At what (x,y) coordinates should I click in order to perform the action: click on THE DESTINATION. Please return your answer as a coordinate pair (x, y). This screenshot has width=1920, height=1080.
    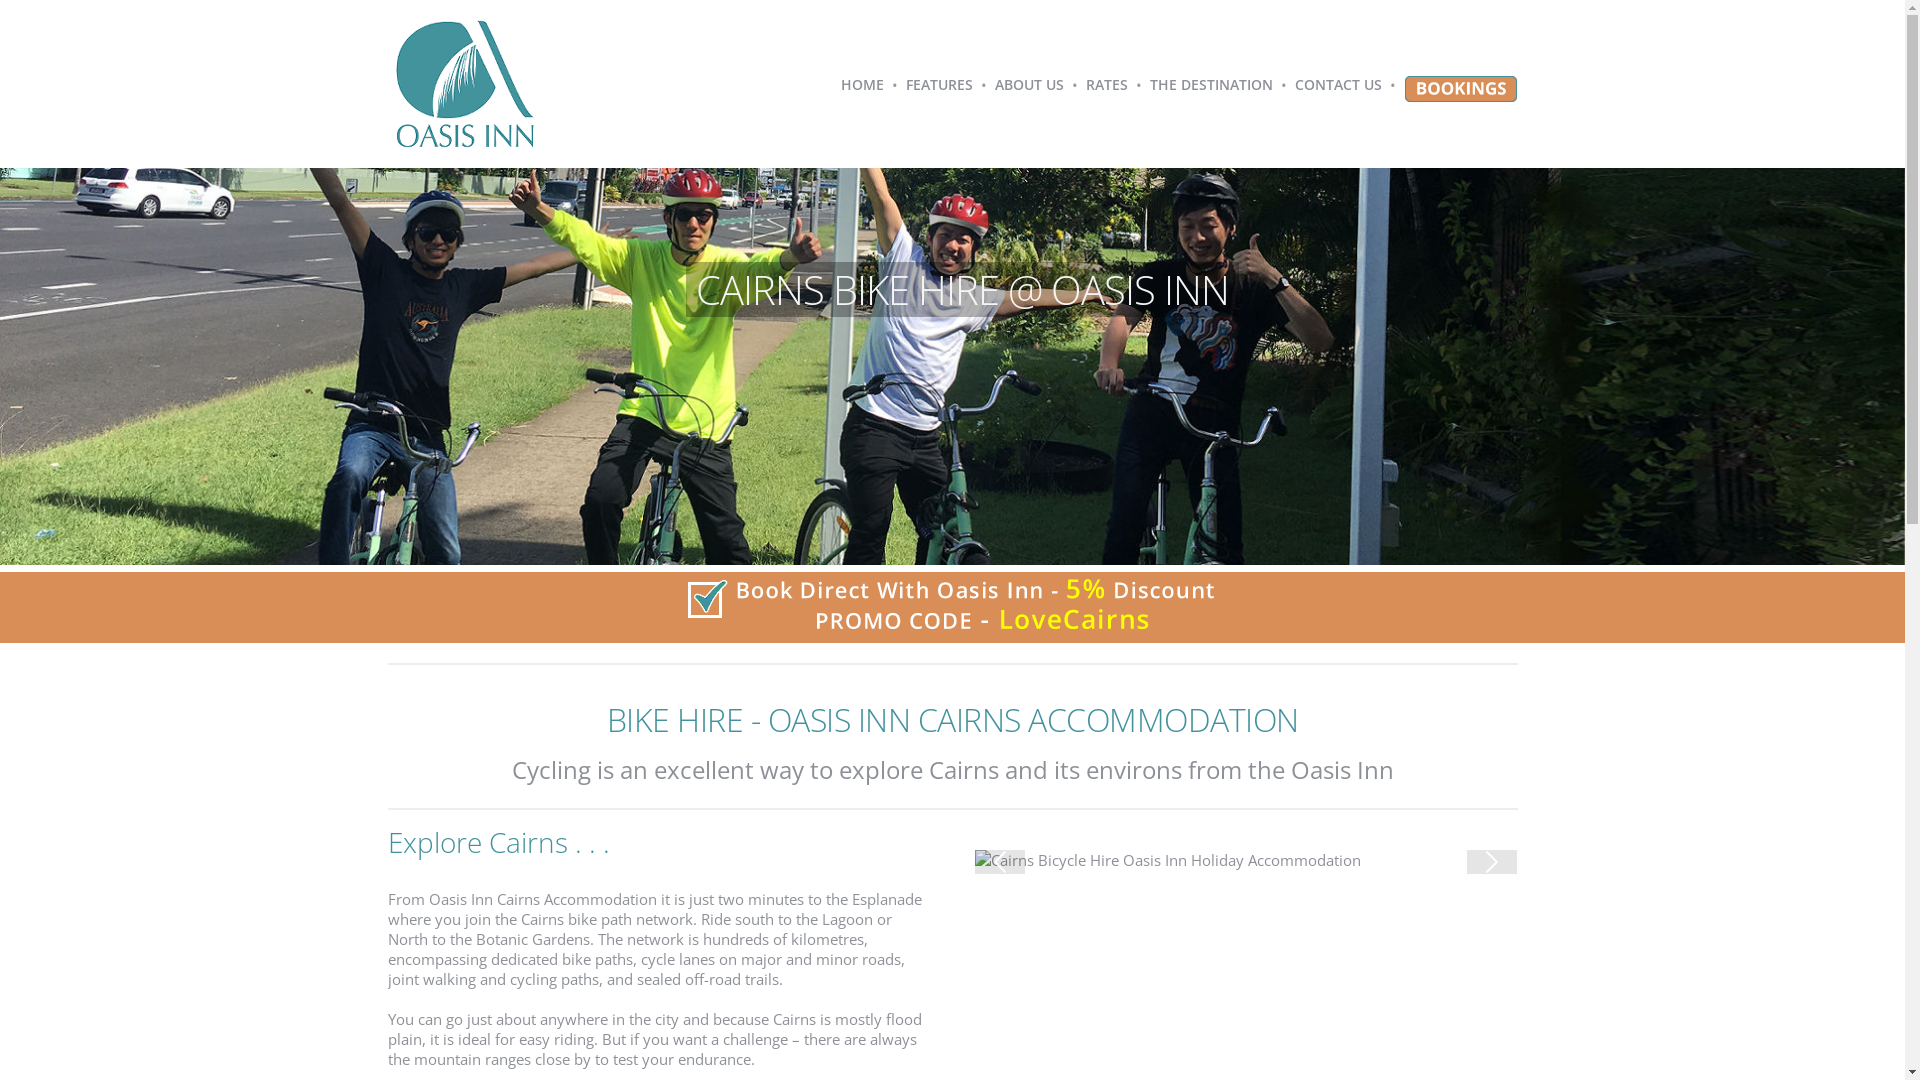
    Looking at the image, I should click on (1212, 85).